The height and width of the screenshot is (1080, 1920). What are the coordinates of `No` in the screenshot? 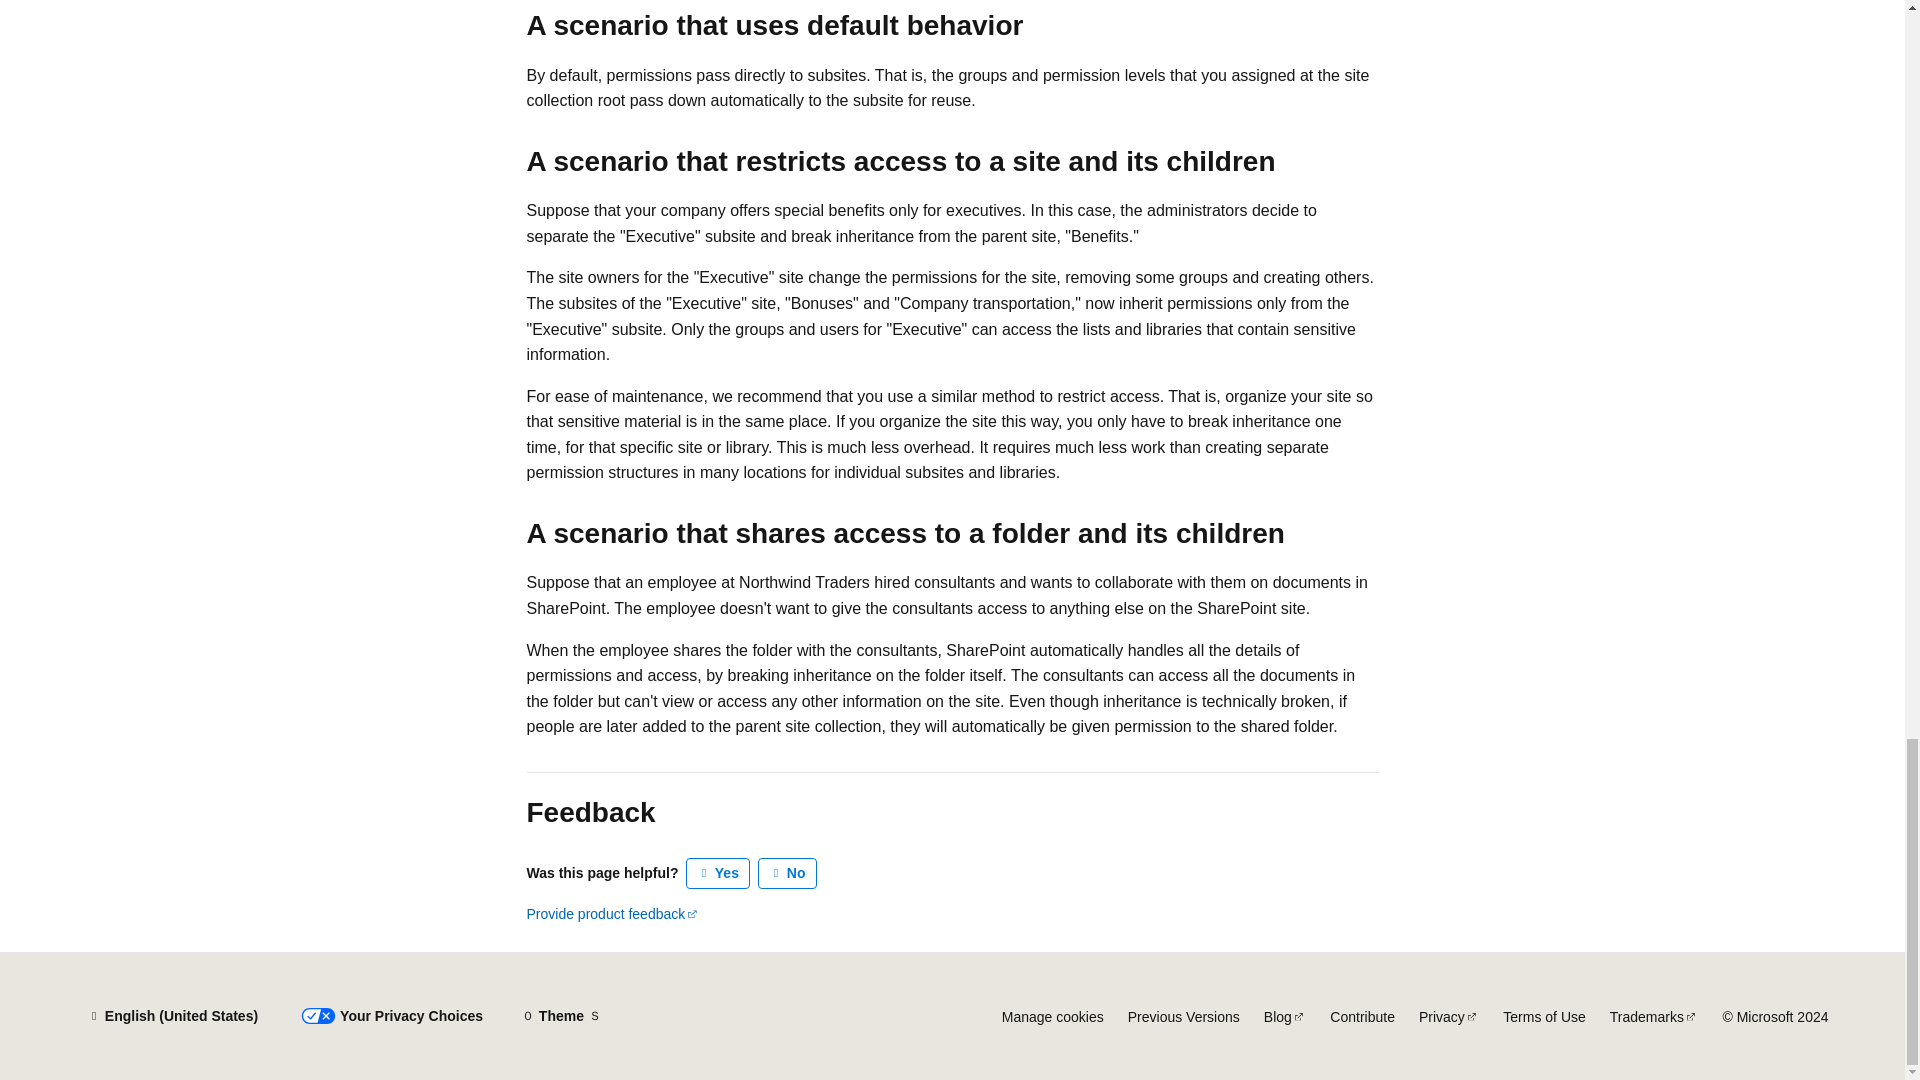 It's located at (788, 873).